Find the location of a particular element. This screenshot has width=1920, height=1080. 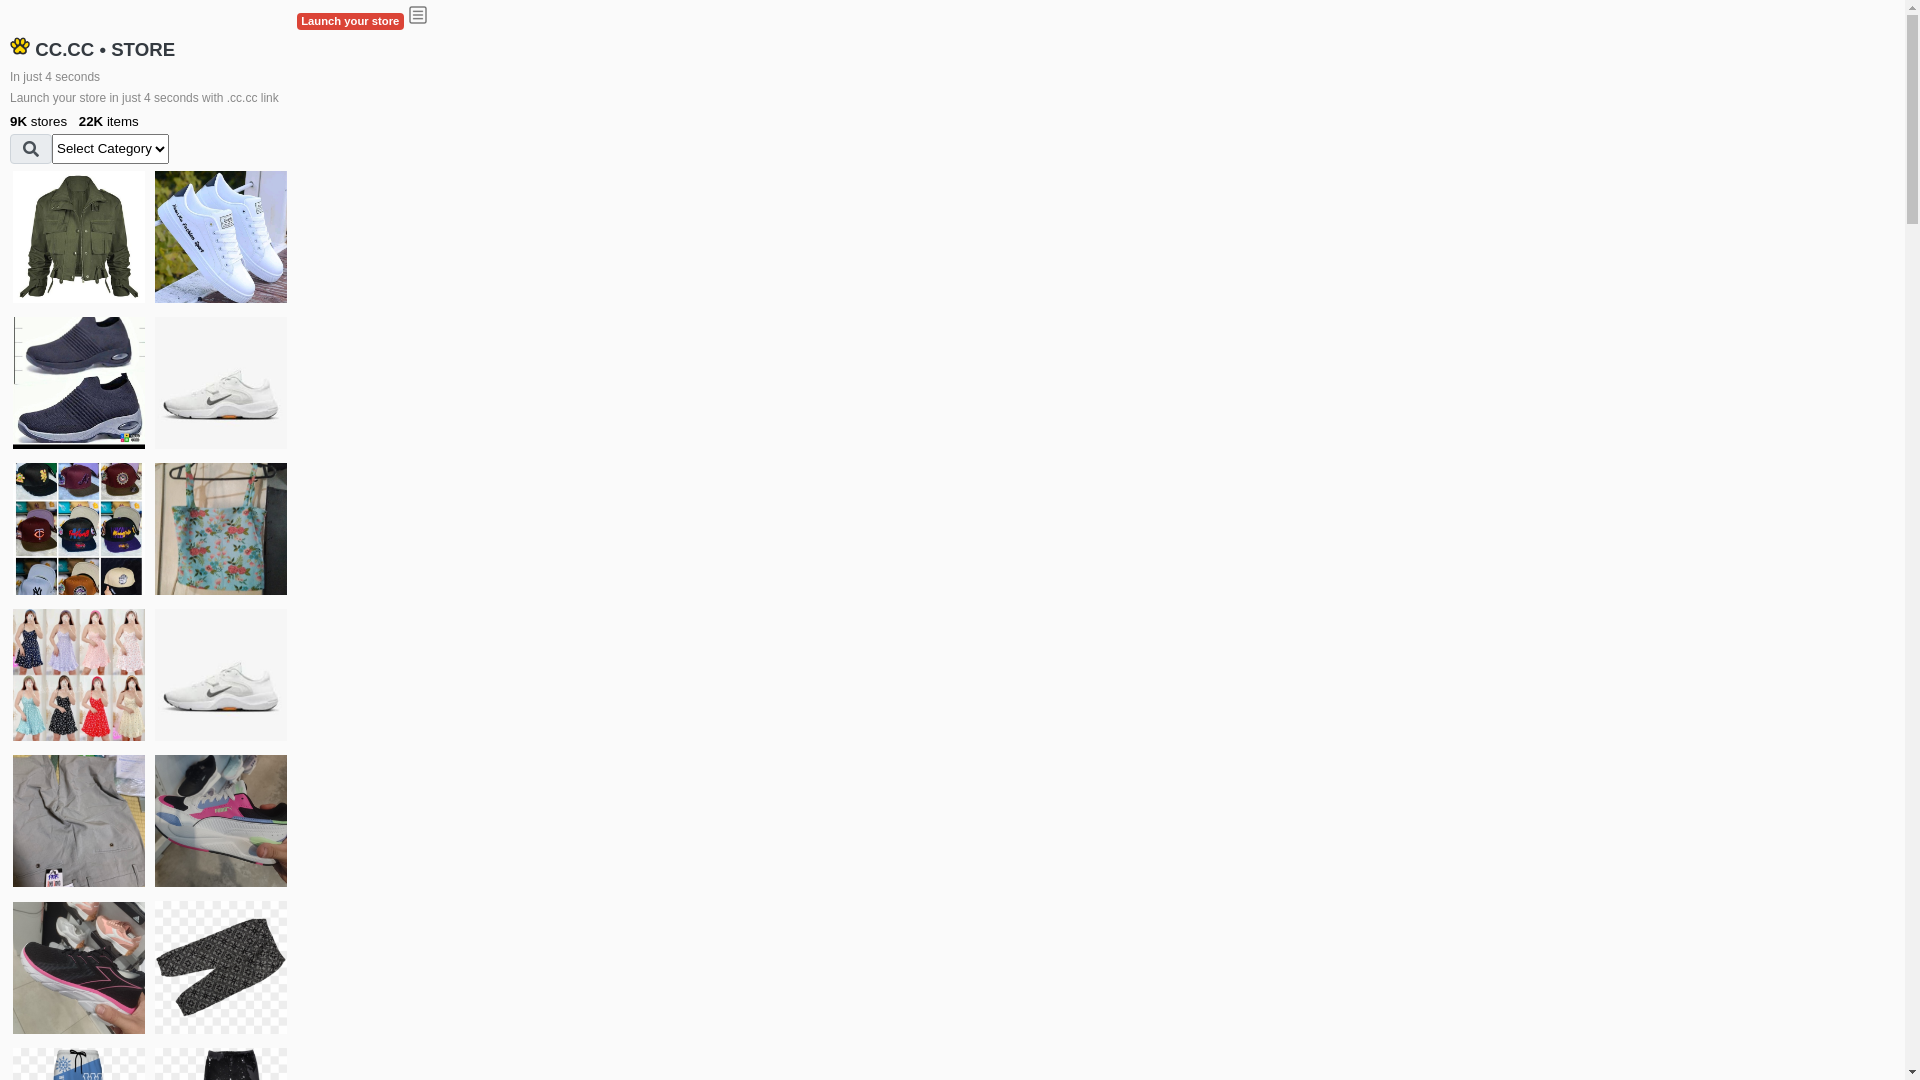

jacket is located at coordinates (79, 237).